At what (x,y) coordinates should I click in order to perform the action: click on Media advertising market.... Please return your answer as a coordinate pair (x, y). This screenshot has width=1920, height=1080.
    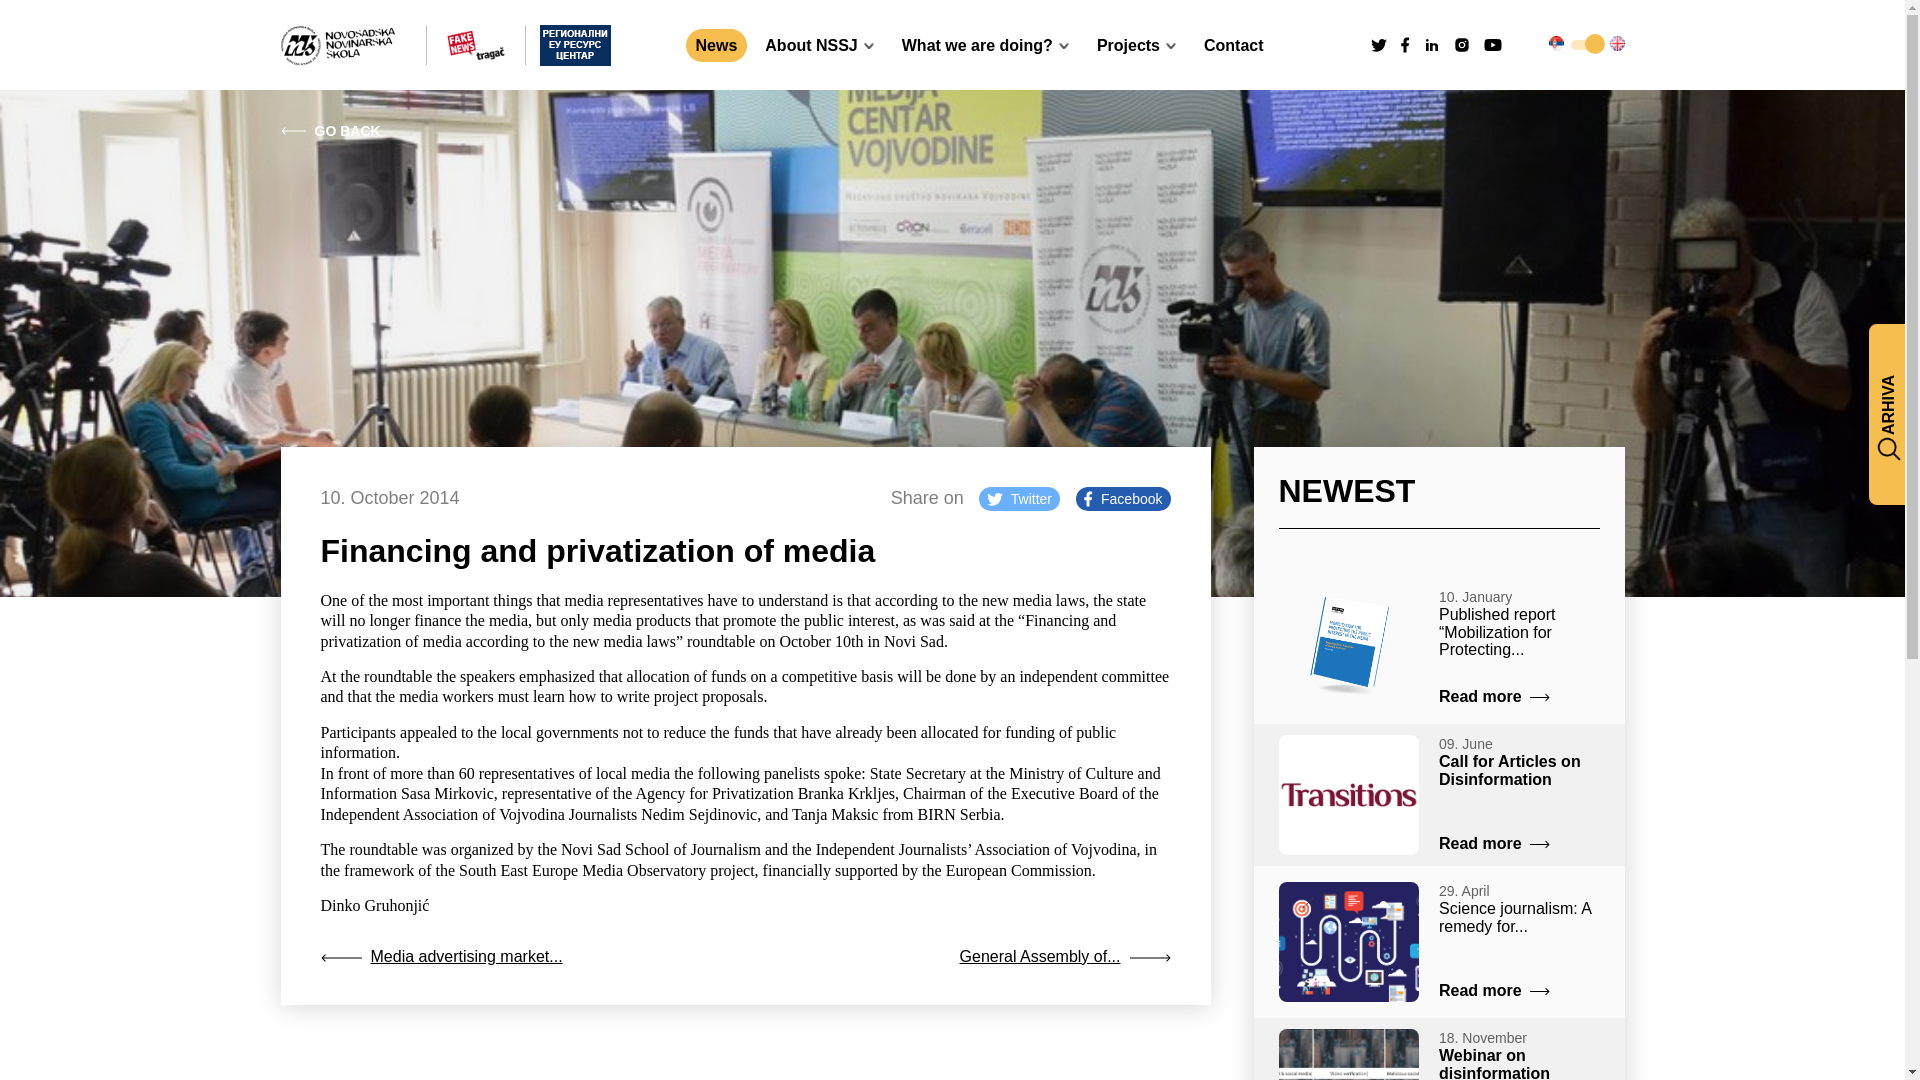
    Looking at the image, I should click on (441, 957).